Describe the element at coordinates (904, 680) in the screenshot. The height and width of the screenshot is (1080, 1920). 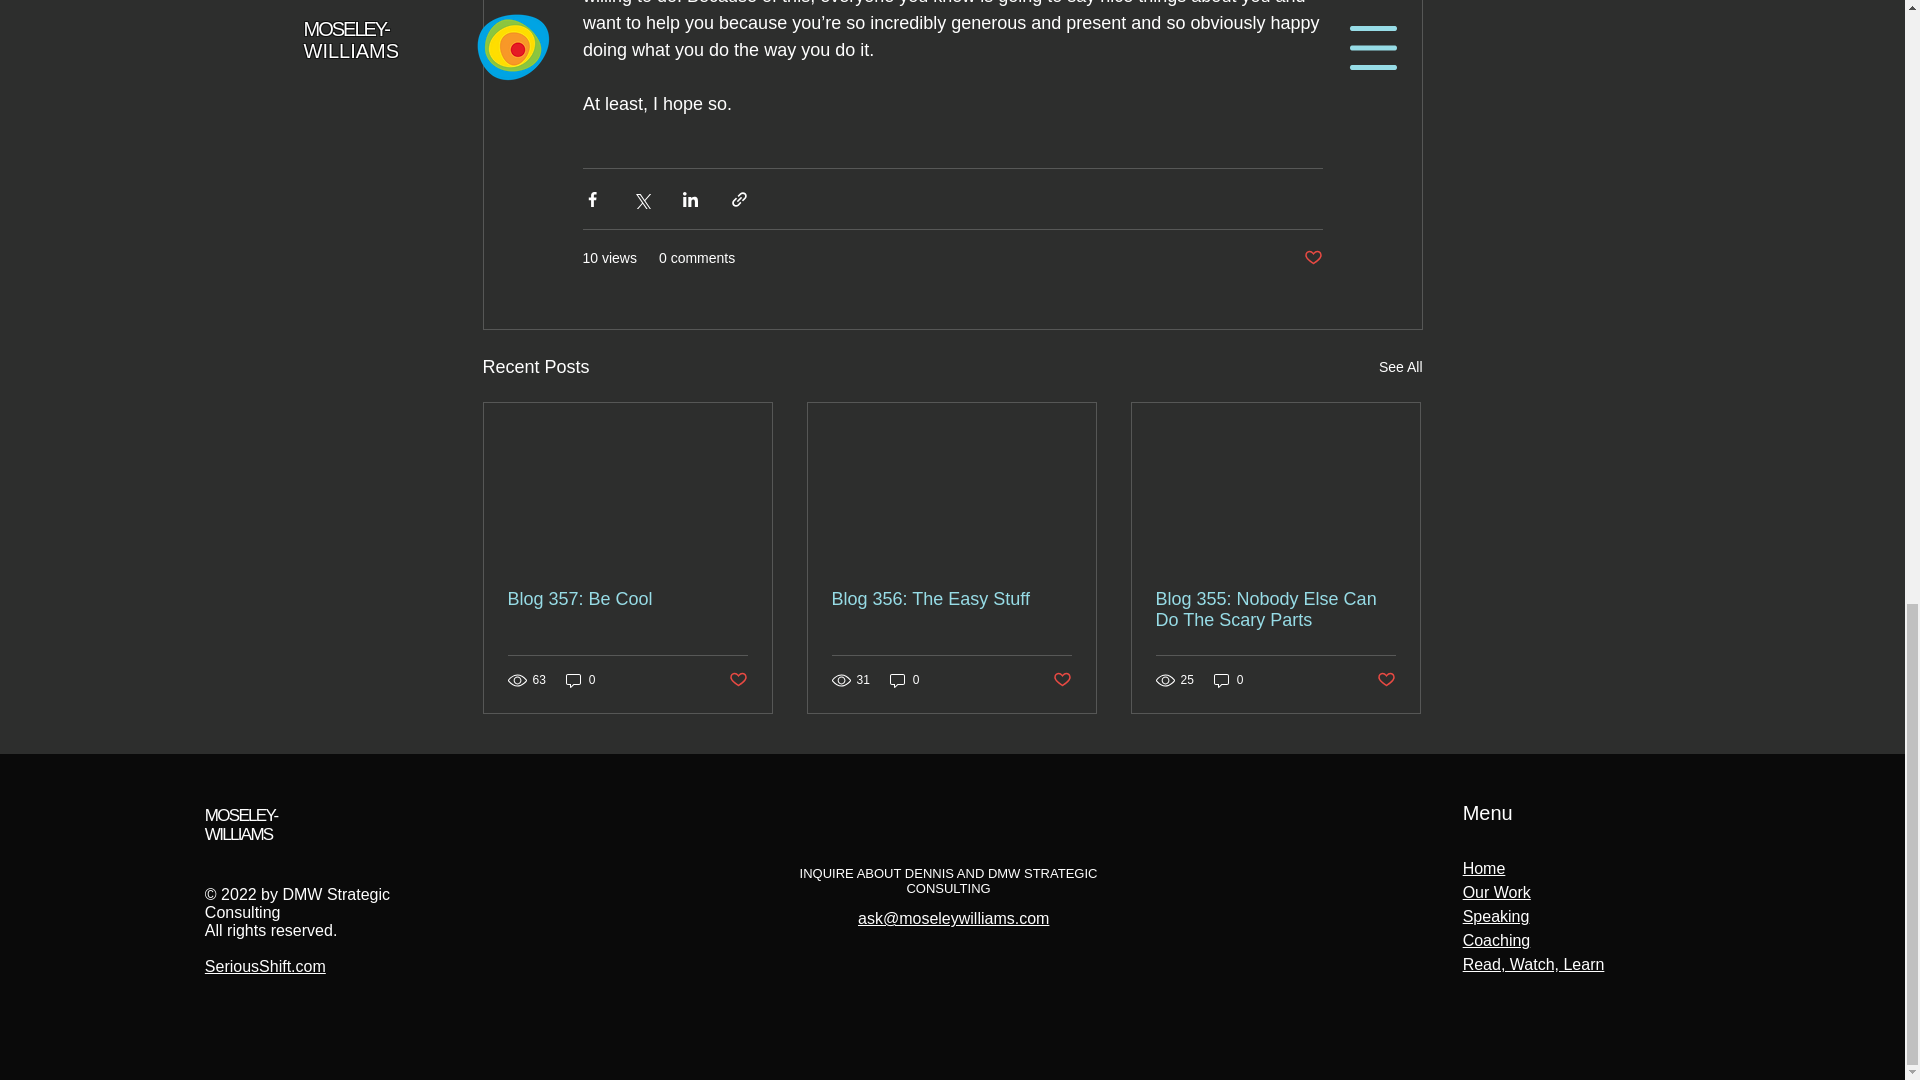
I see `0` at that location.